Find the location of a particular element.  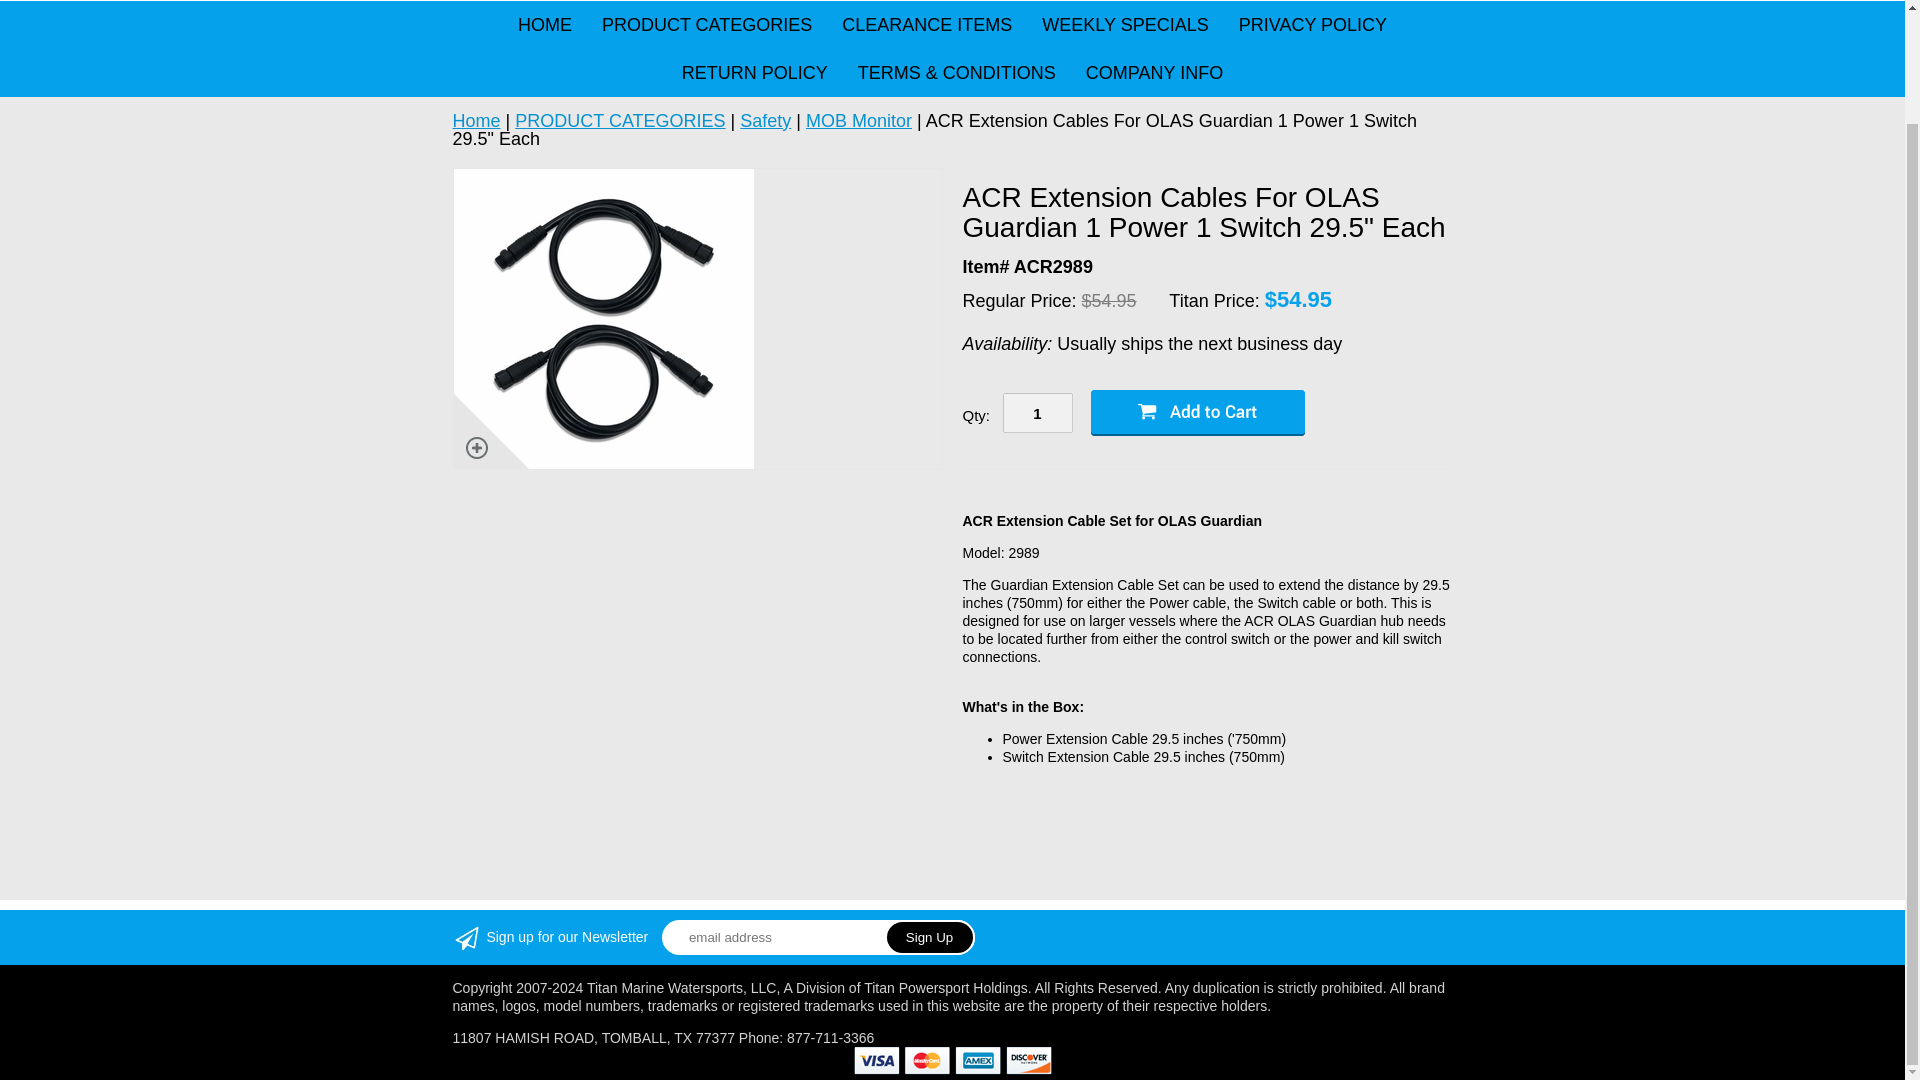

WEEKLY SPECIALS is located at coordinates (1125, 24).